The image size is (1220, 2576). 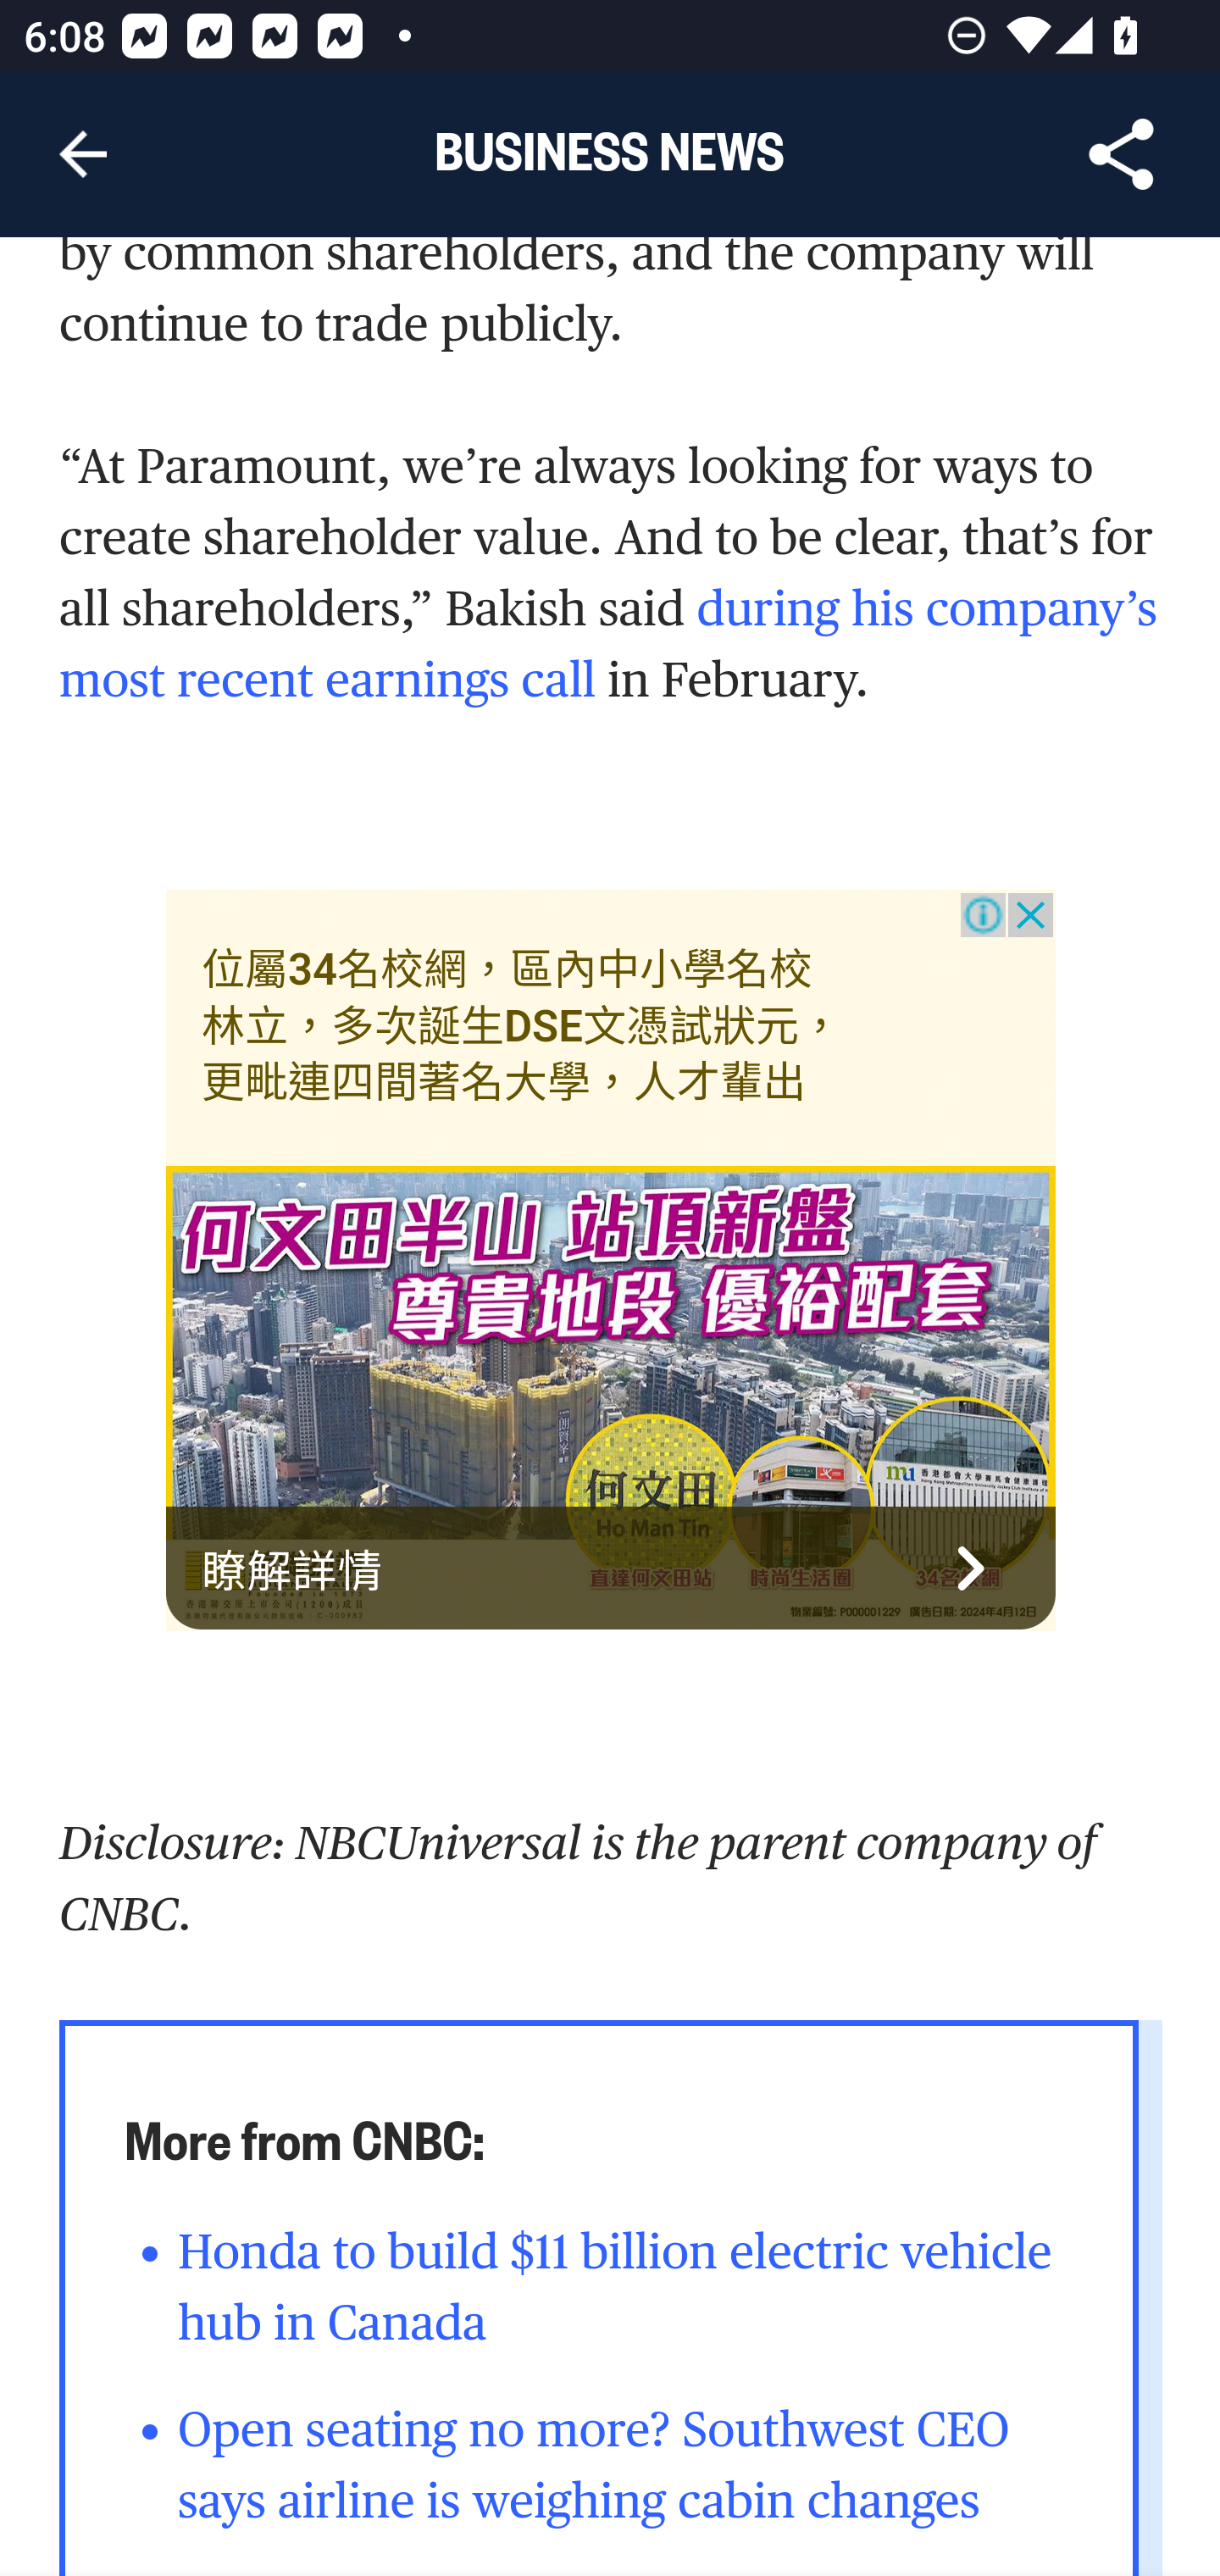 I want to click on during his company’s most recent earnings call , so click(x=609, y=642).